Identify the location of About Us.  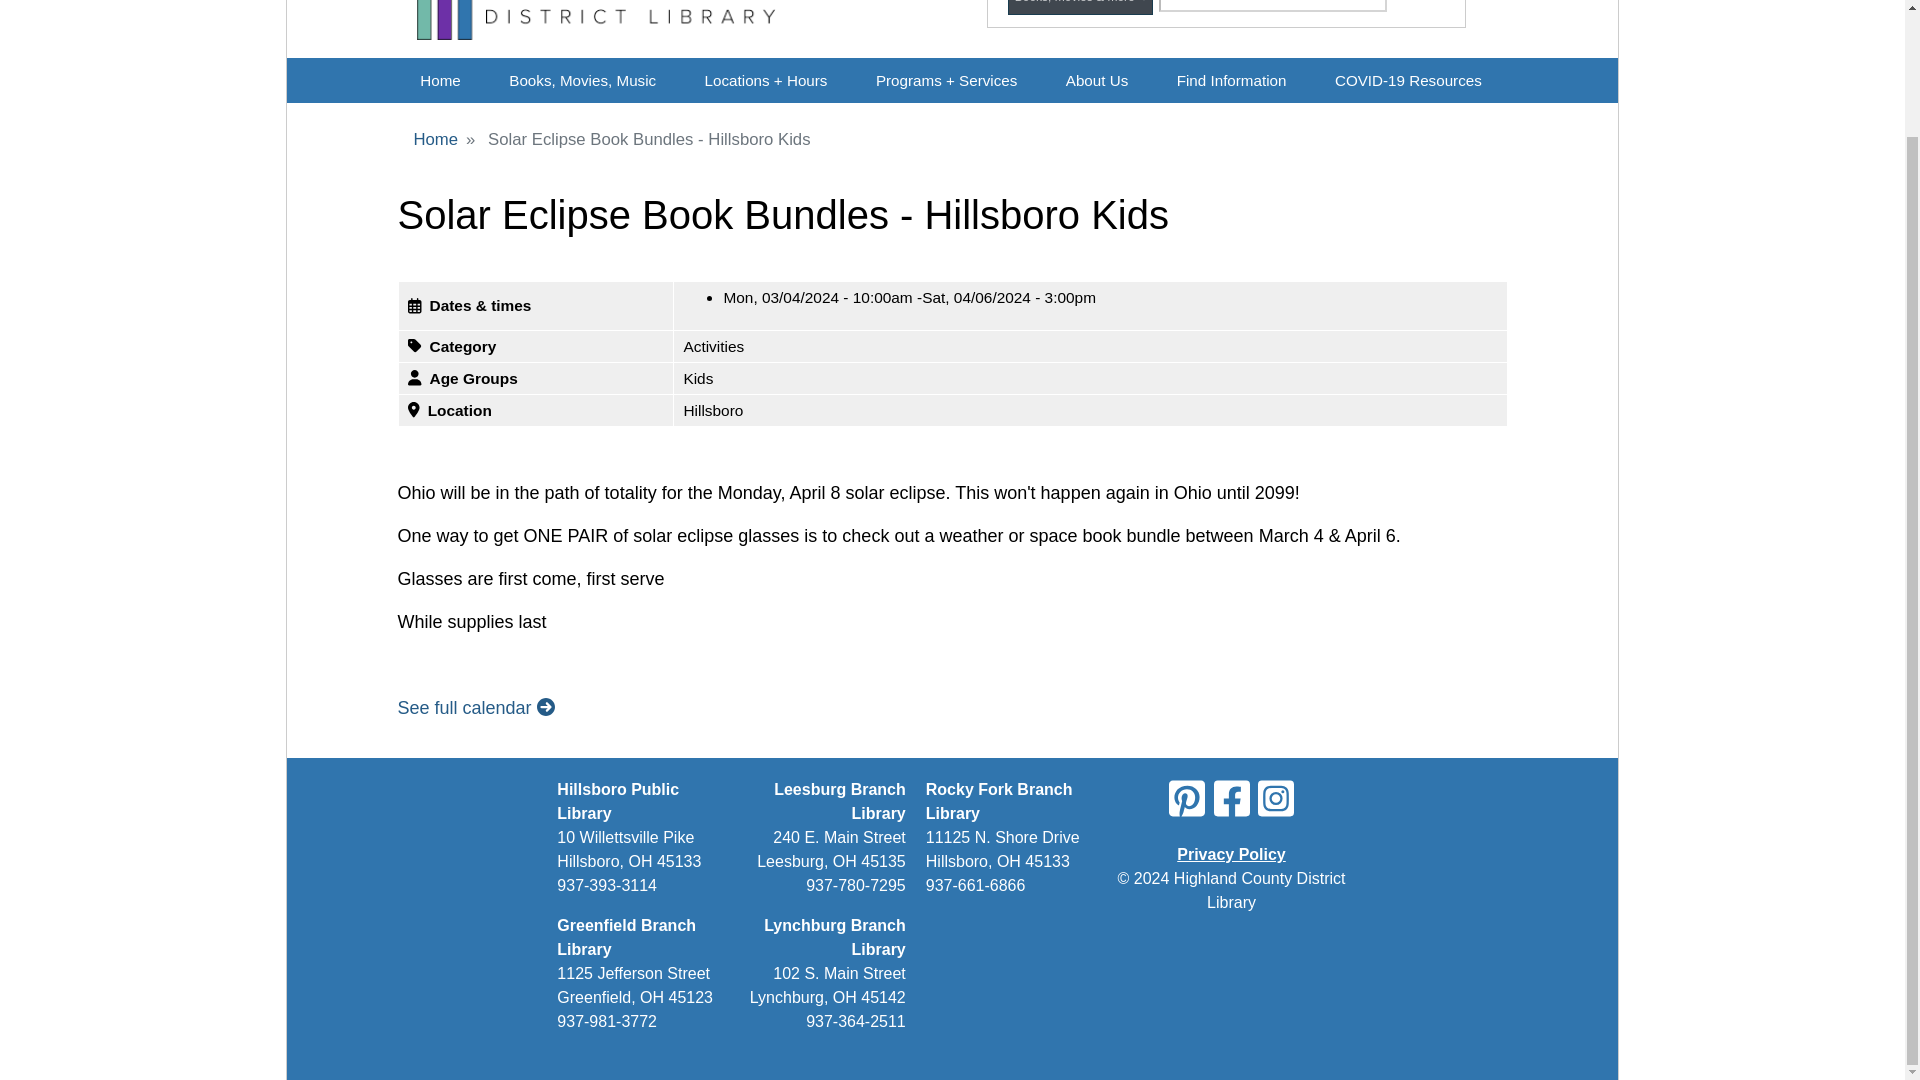
(1096, 80).